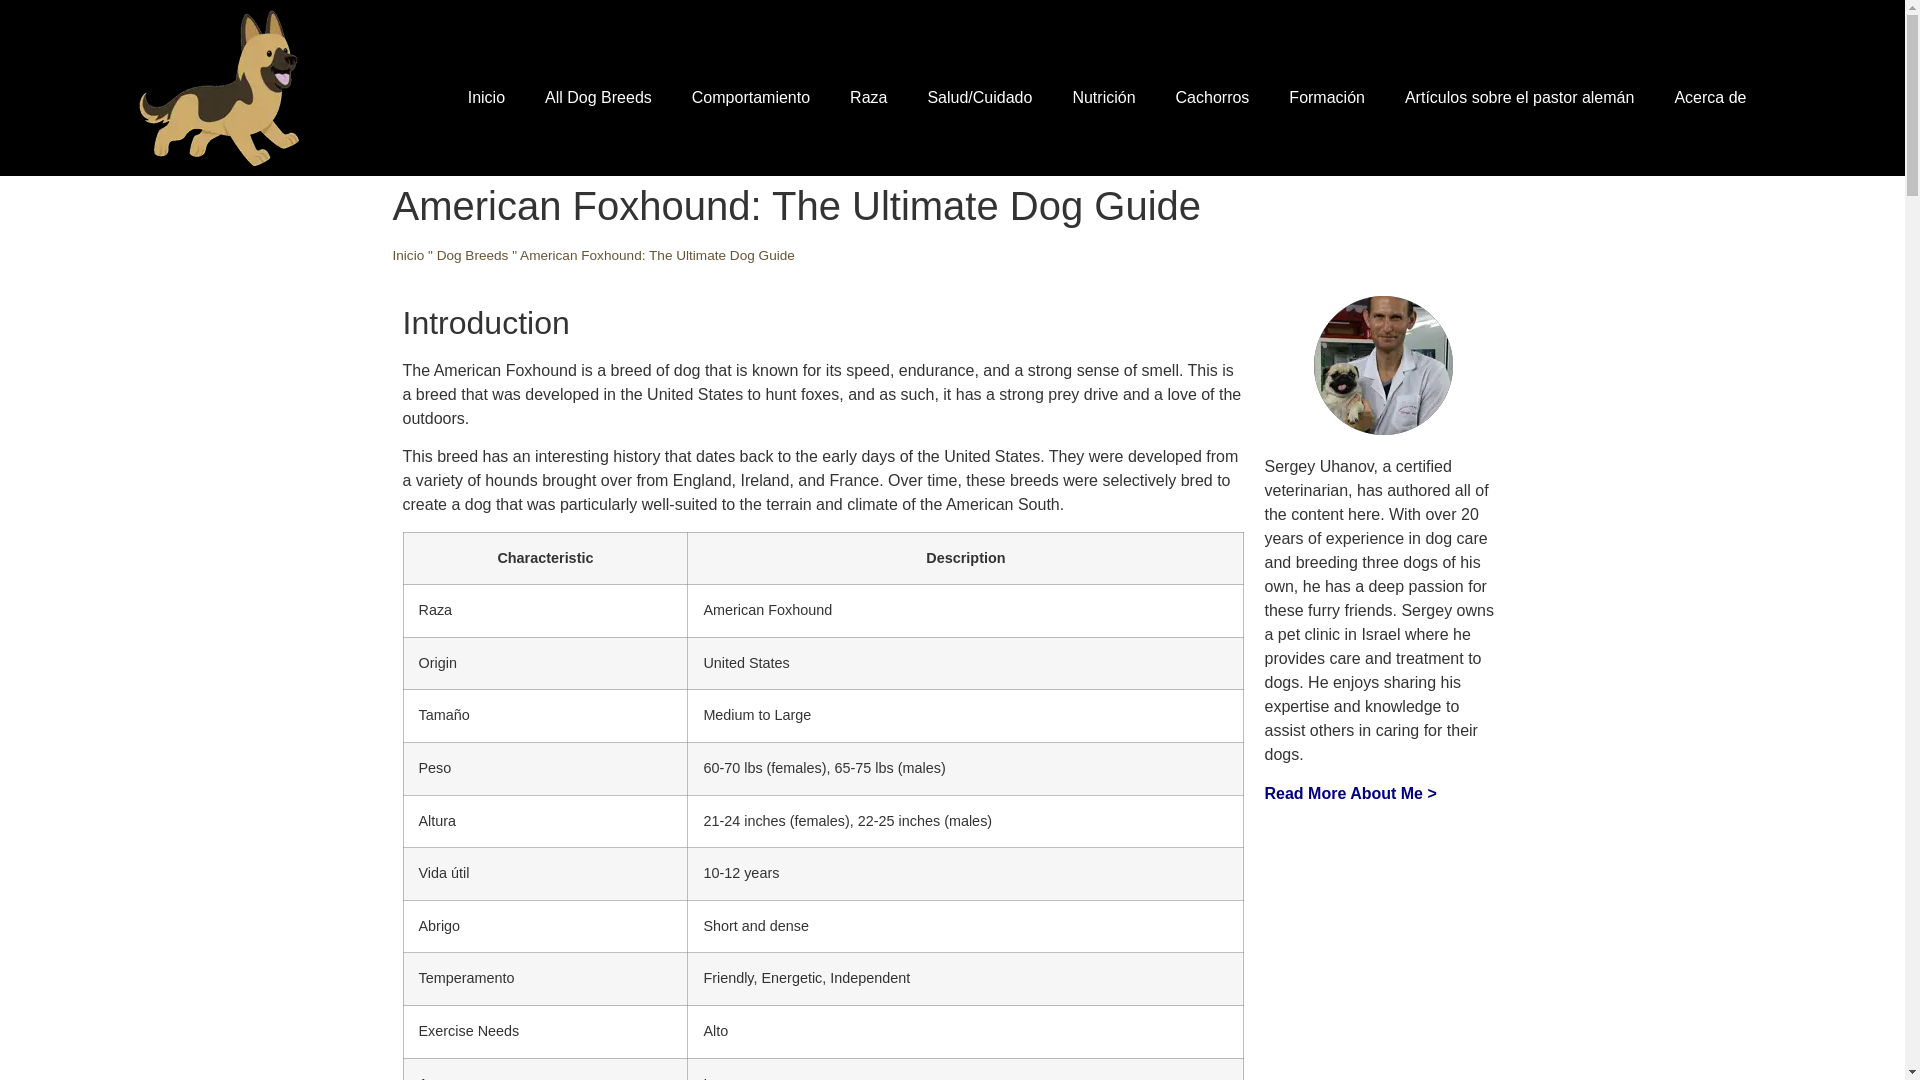  I want to click on Cachorros, so click(1212, 97).